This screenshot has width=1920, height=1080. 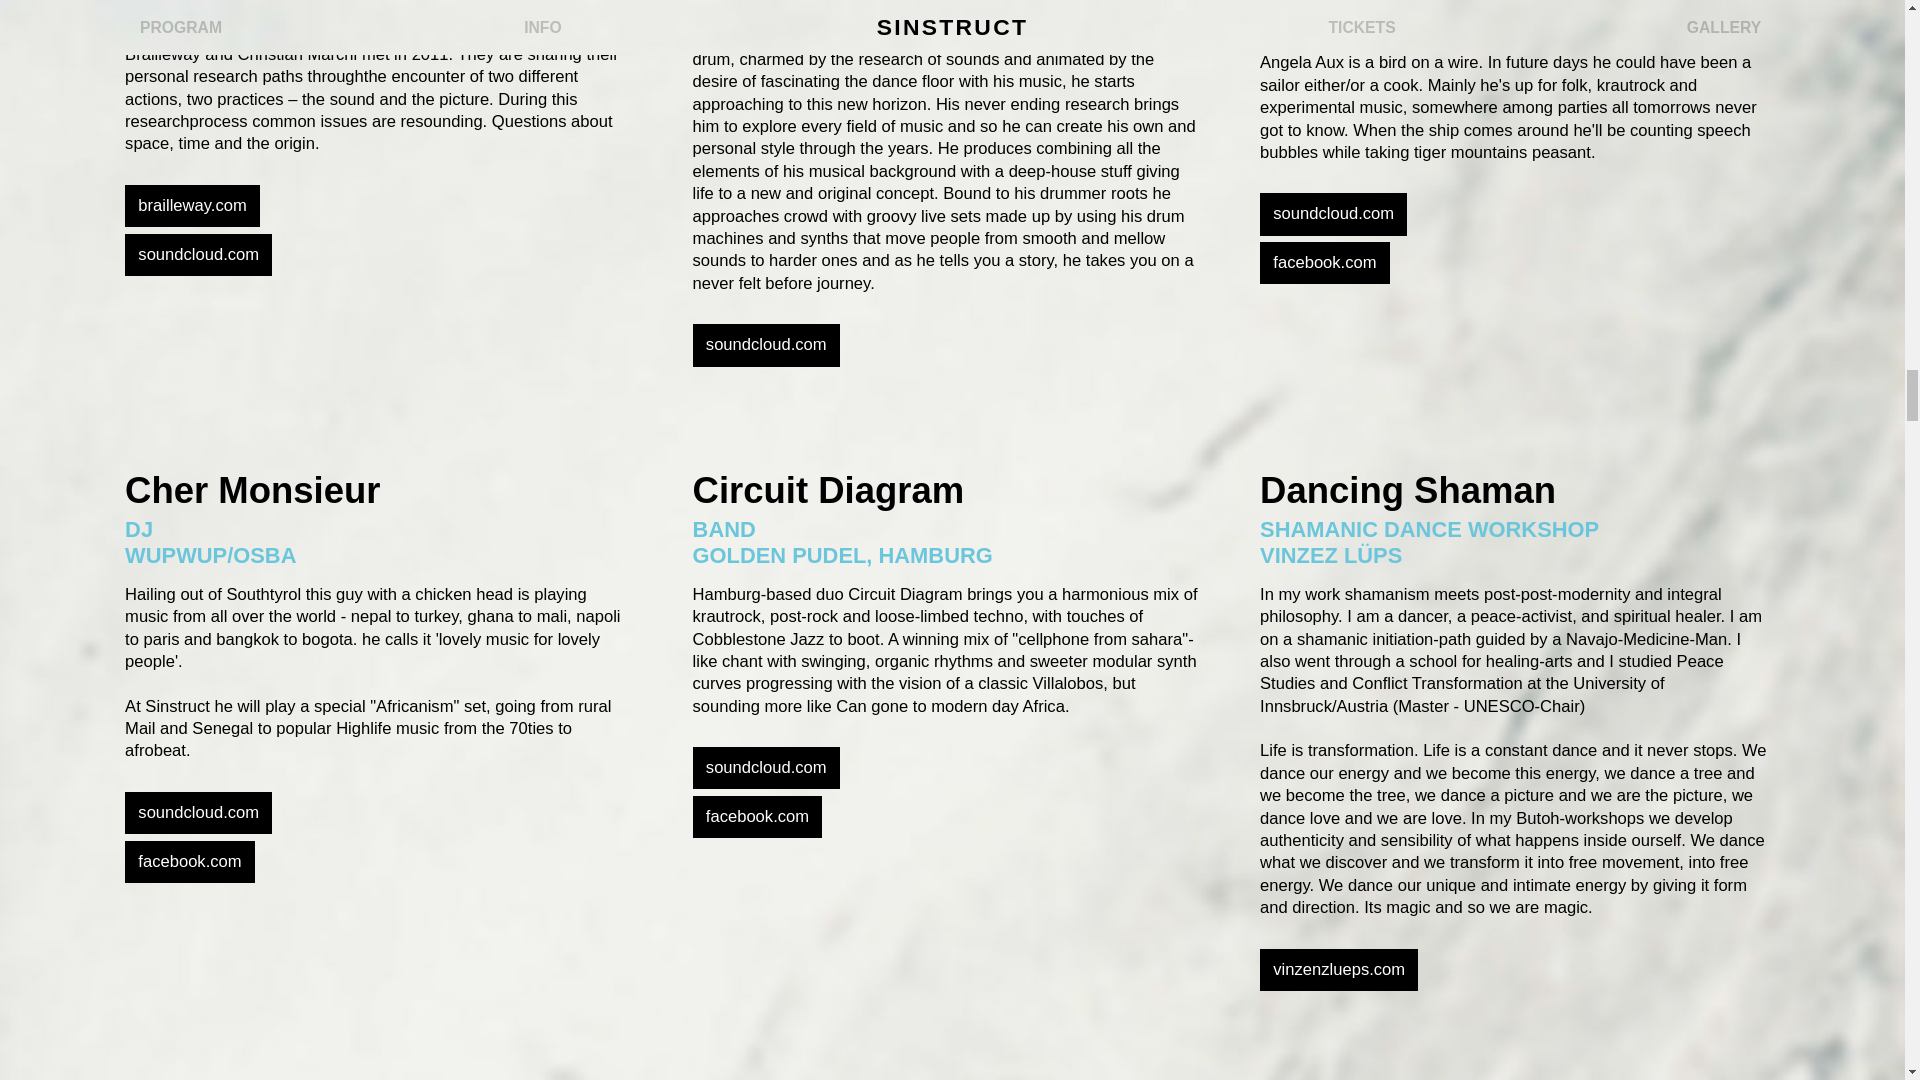 I want to click on facebook.com, so click(x=758, y=816).